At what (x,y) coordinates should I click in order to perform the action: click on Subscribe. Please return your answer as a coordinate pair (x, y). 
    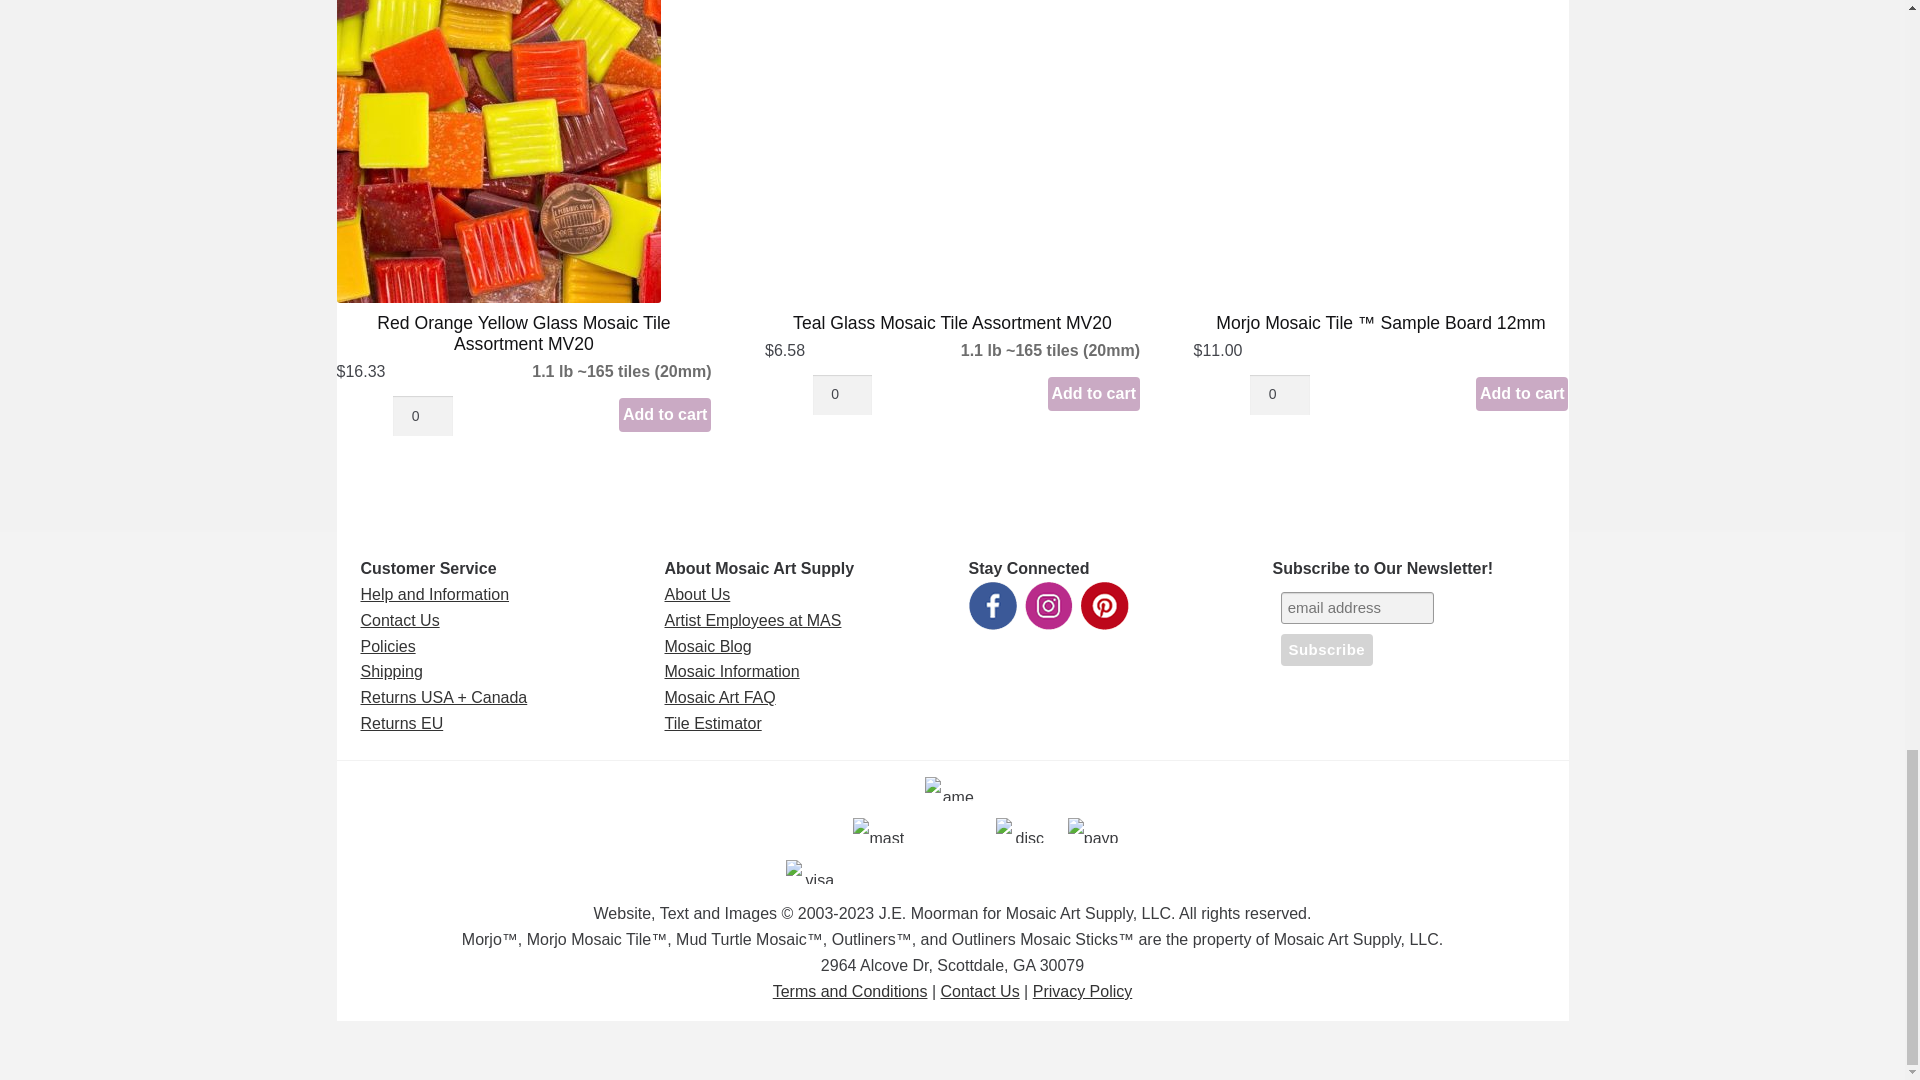
    Looking at the image, I should click on (1326, 650).